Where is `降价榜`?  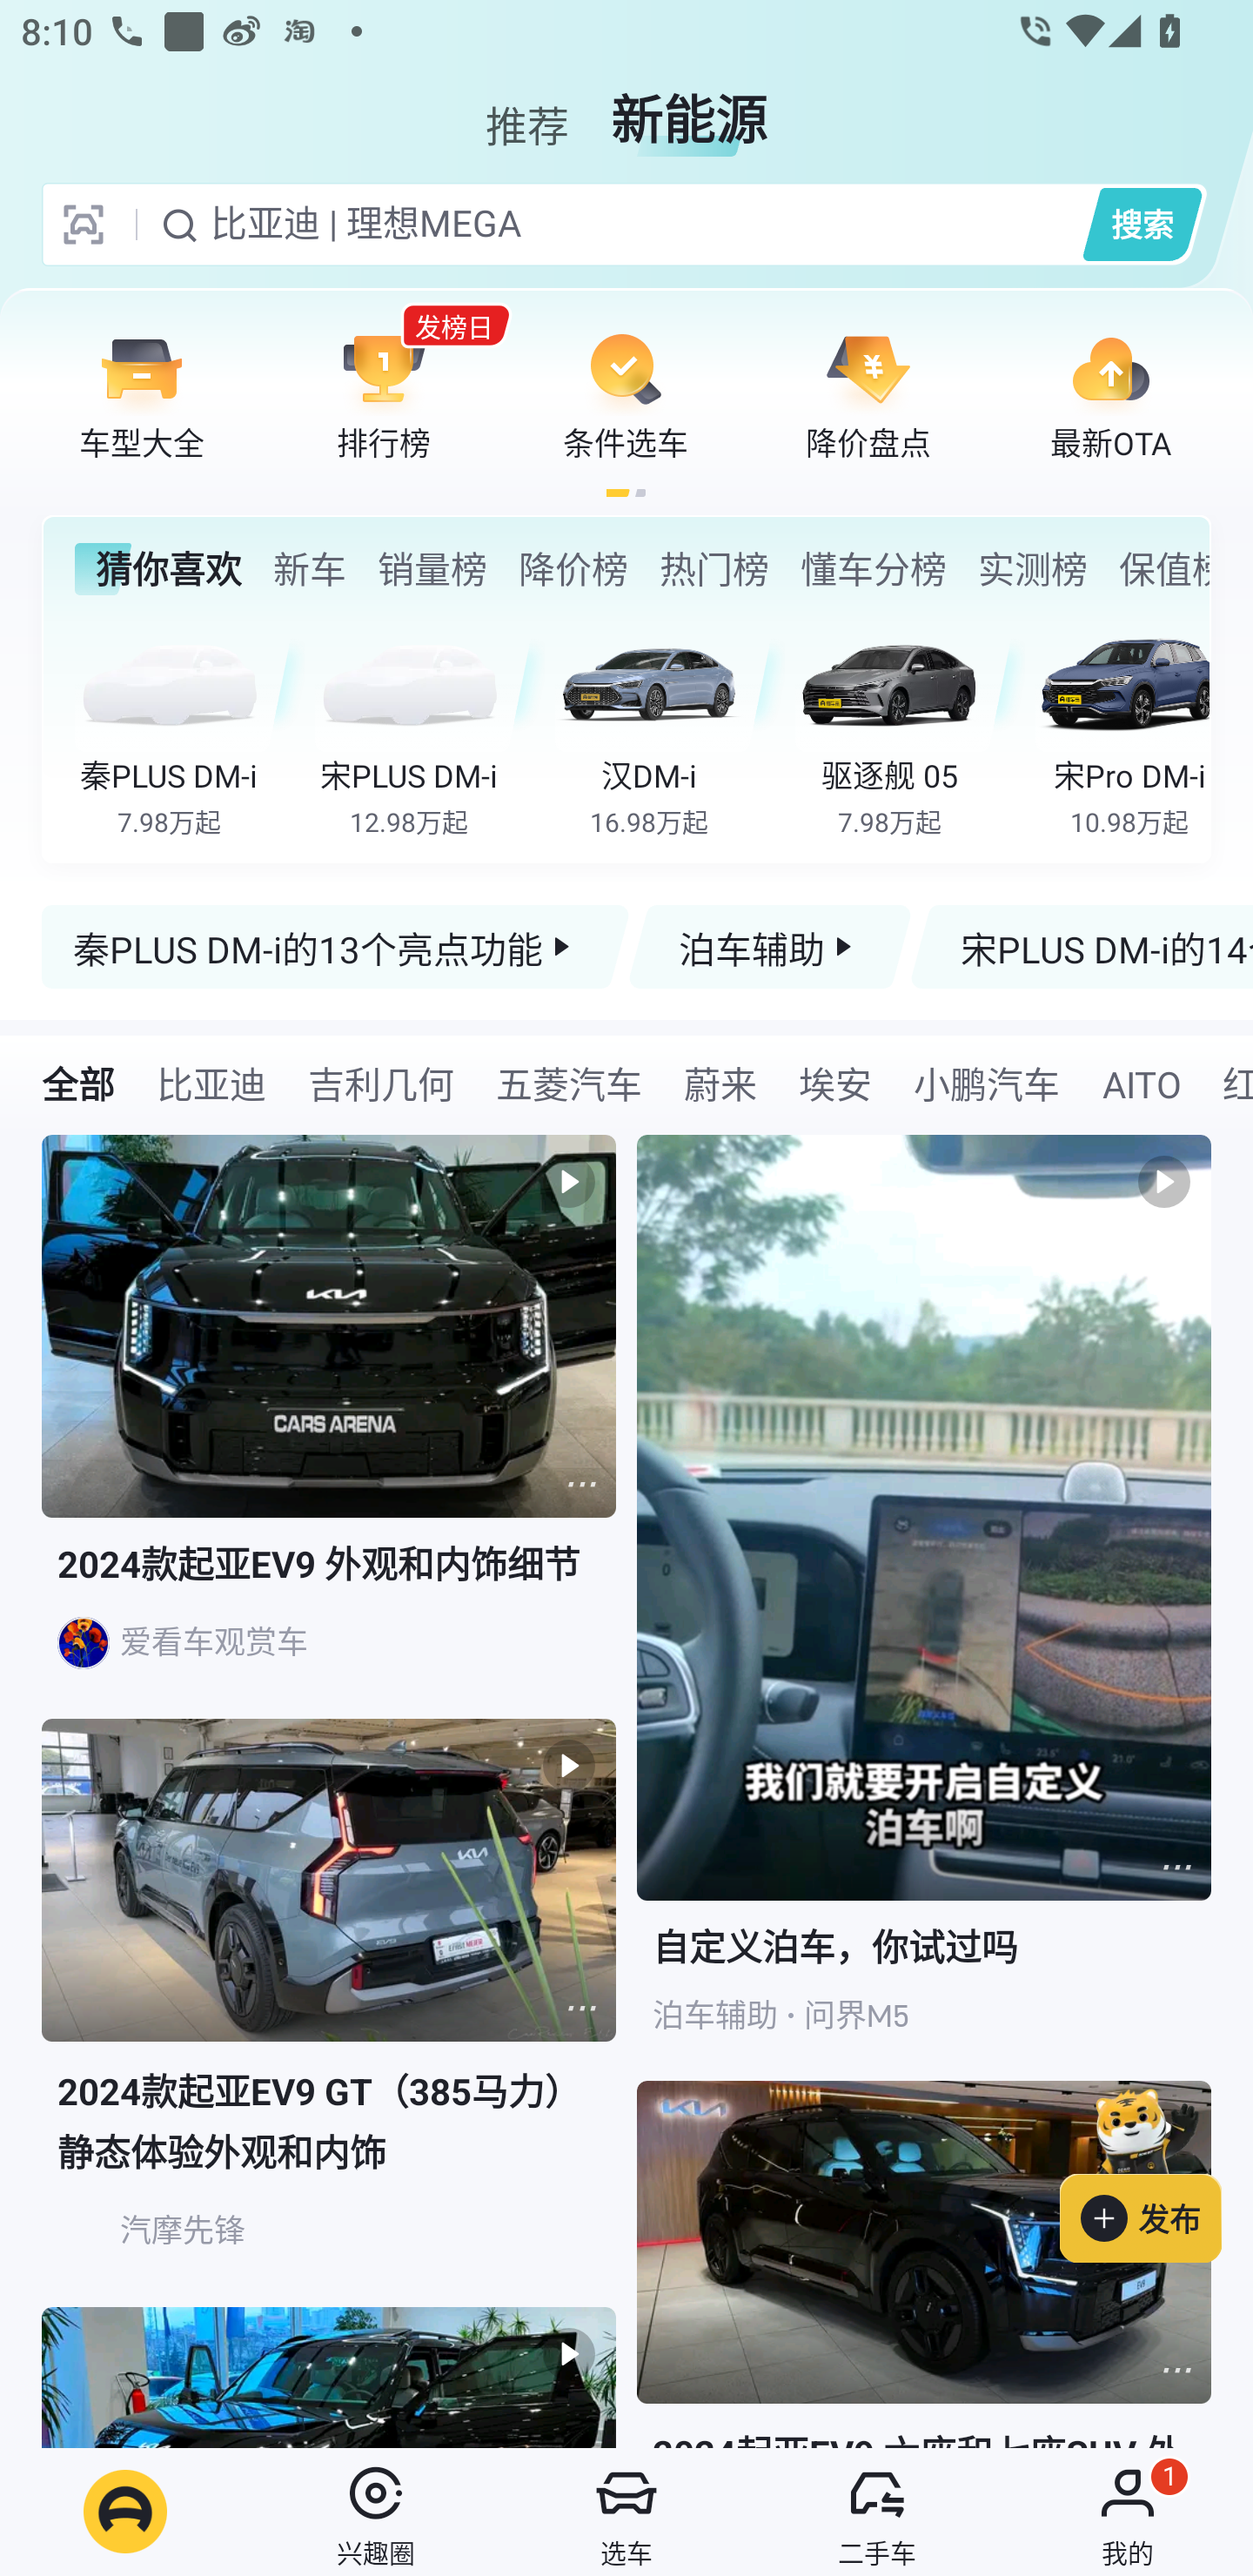
降价榜 is located at coordinates (573, 569).